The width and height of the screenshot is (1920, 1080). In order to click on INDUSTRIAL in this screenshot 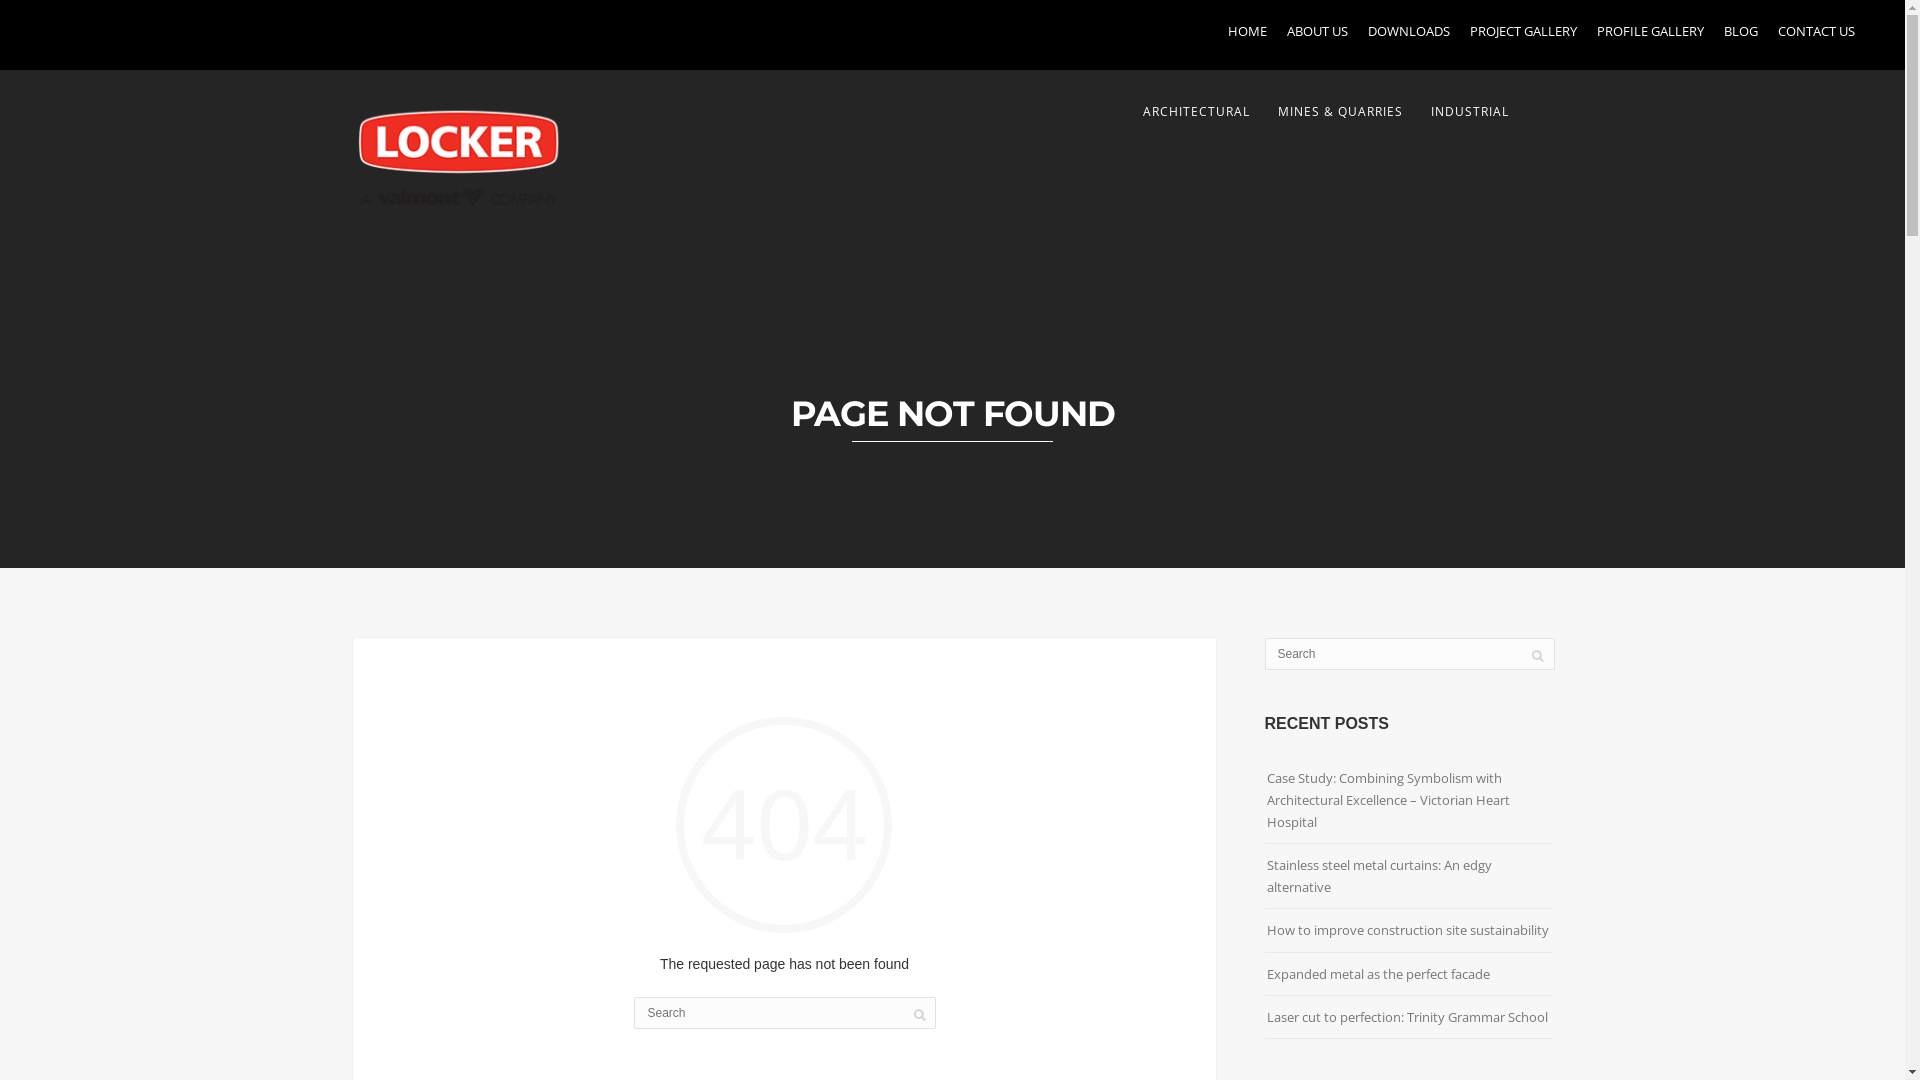, I will do `click(1469, 112)`.